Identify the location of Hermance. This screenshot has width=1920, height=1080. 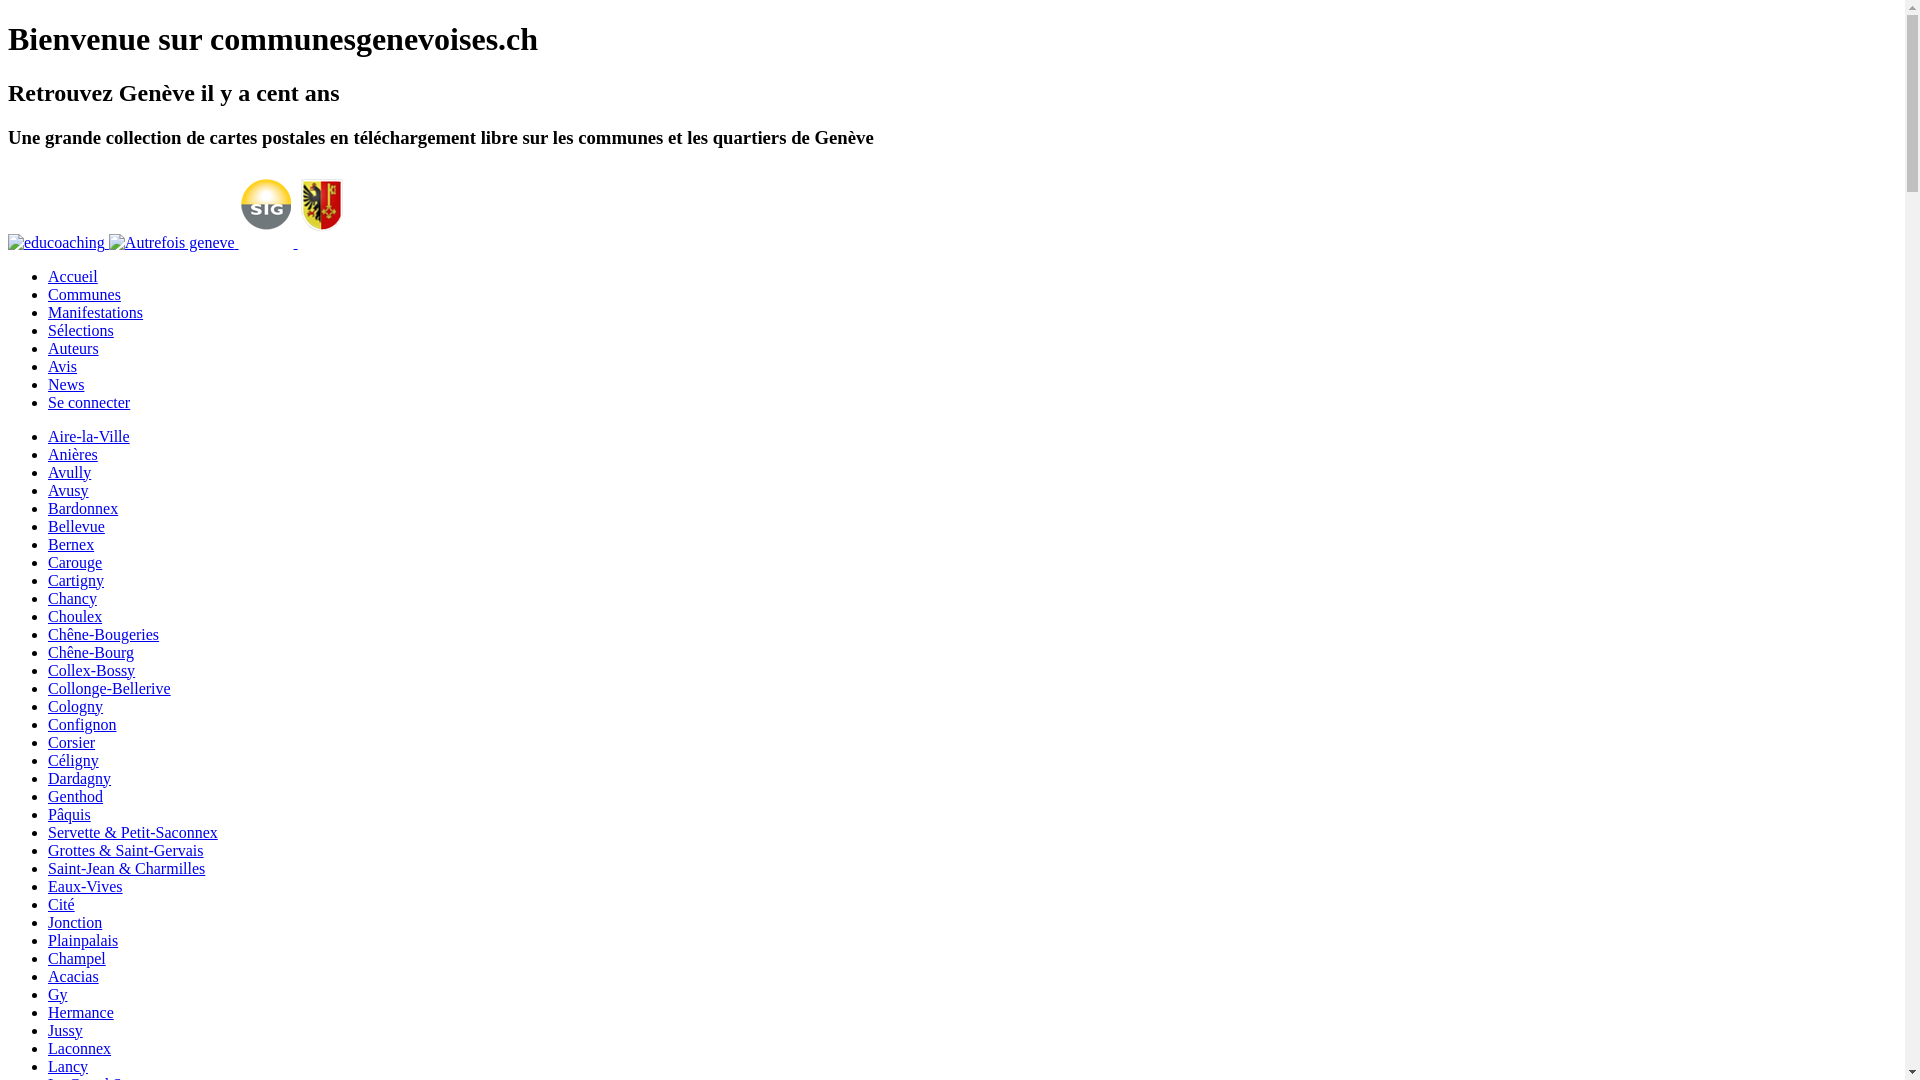
(81, 1012).